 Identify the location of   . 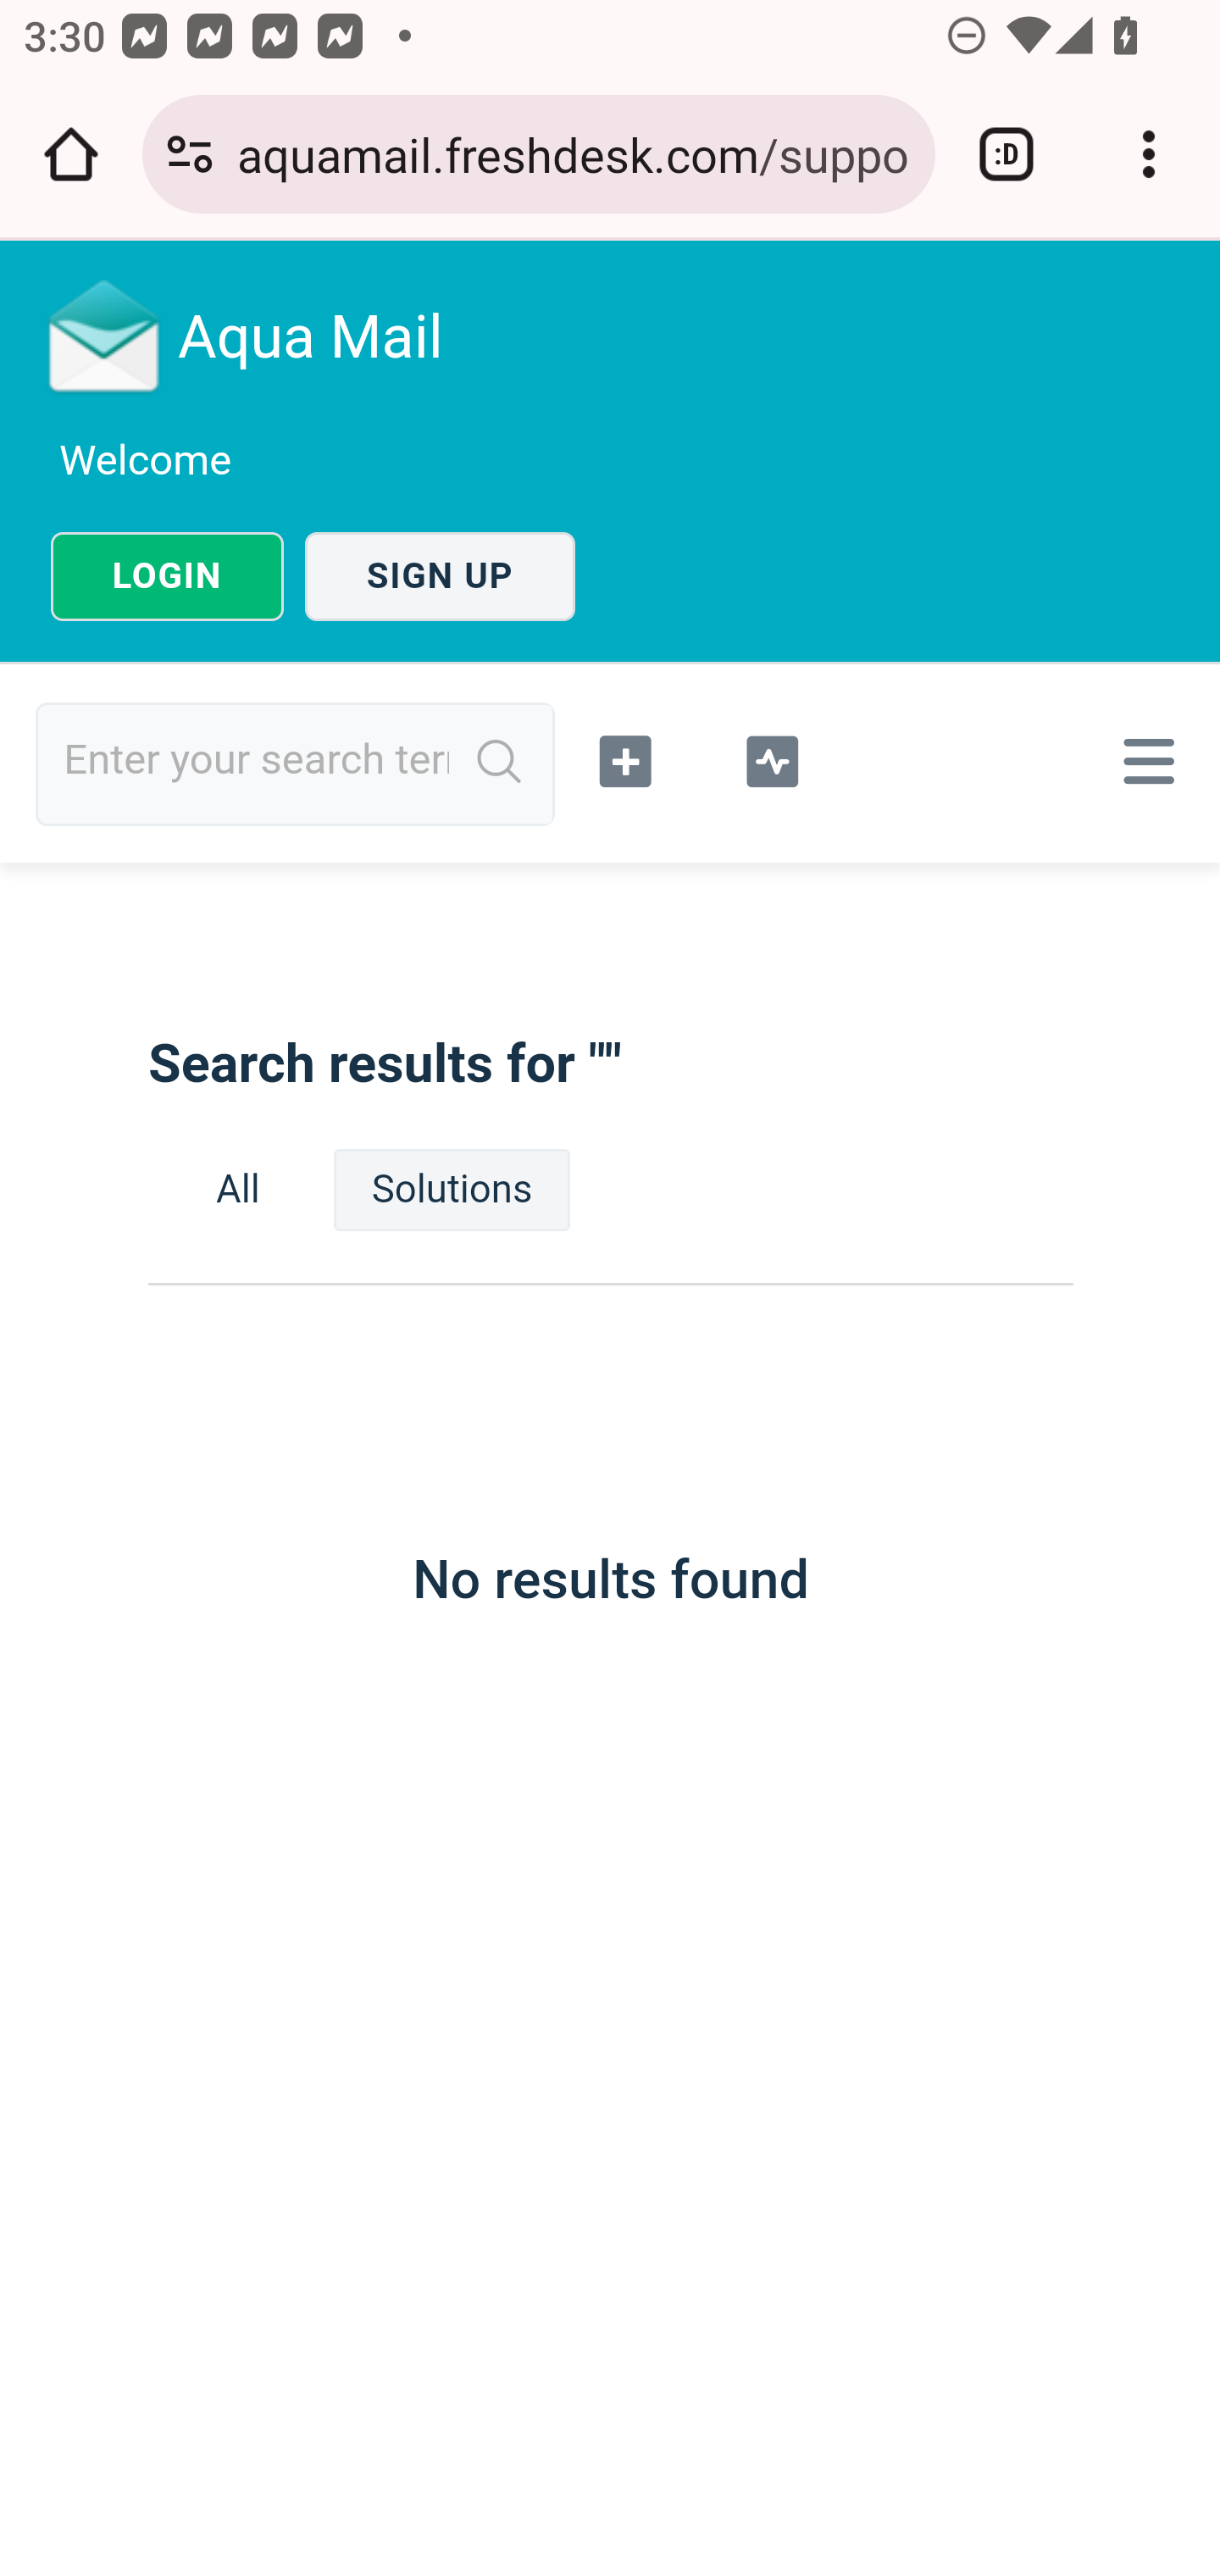
(1142, 761).